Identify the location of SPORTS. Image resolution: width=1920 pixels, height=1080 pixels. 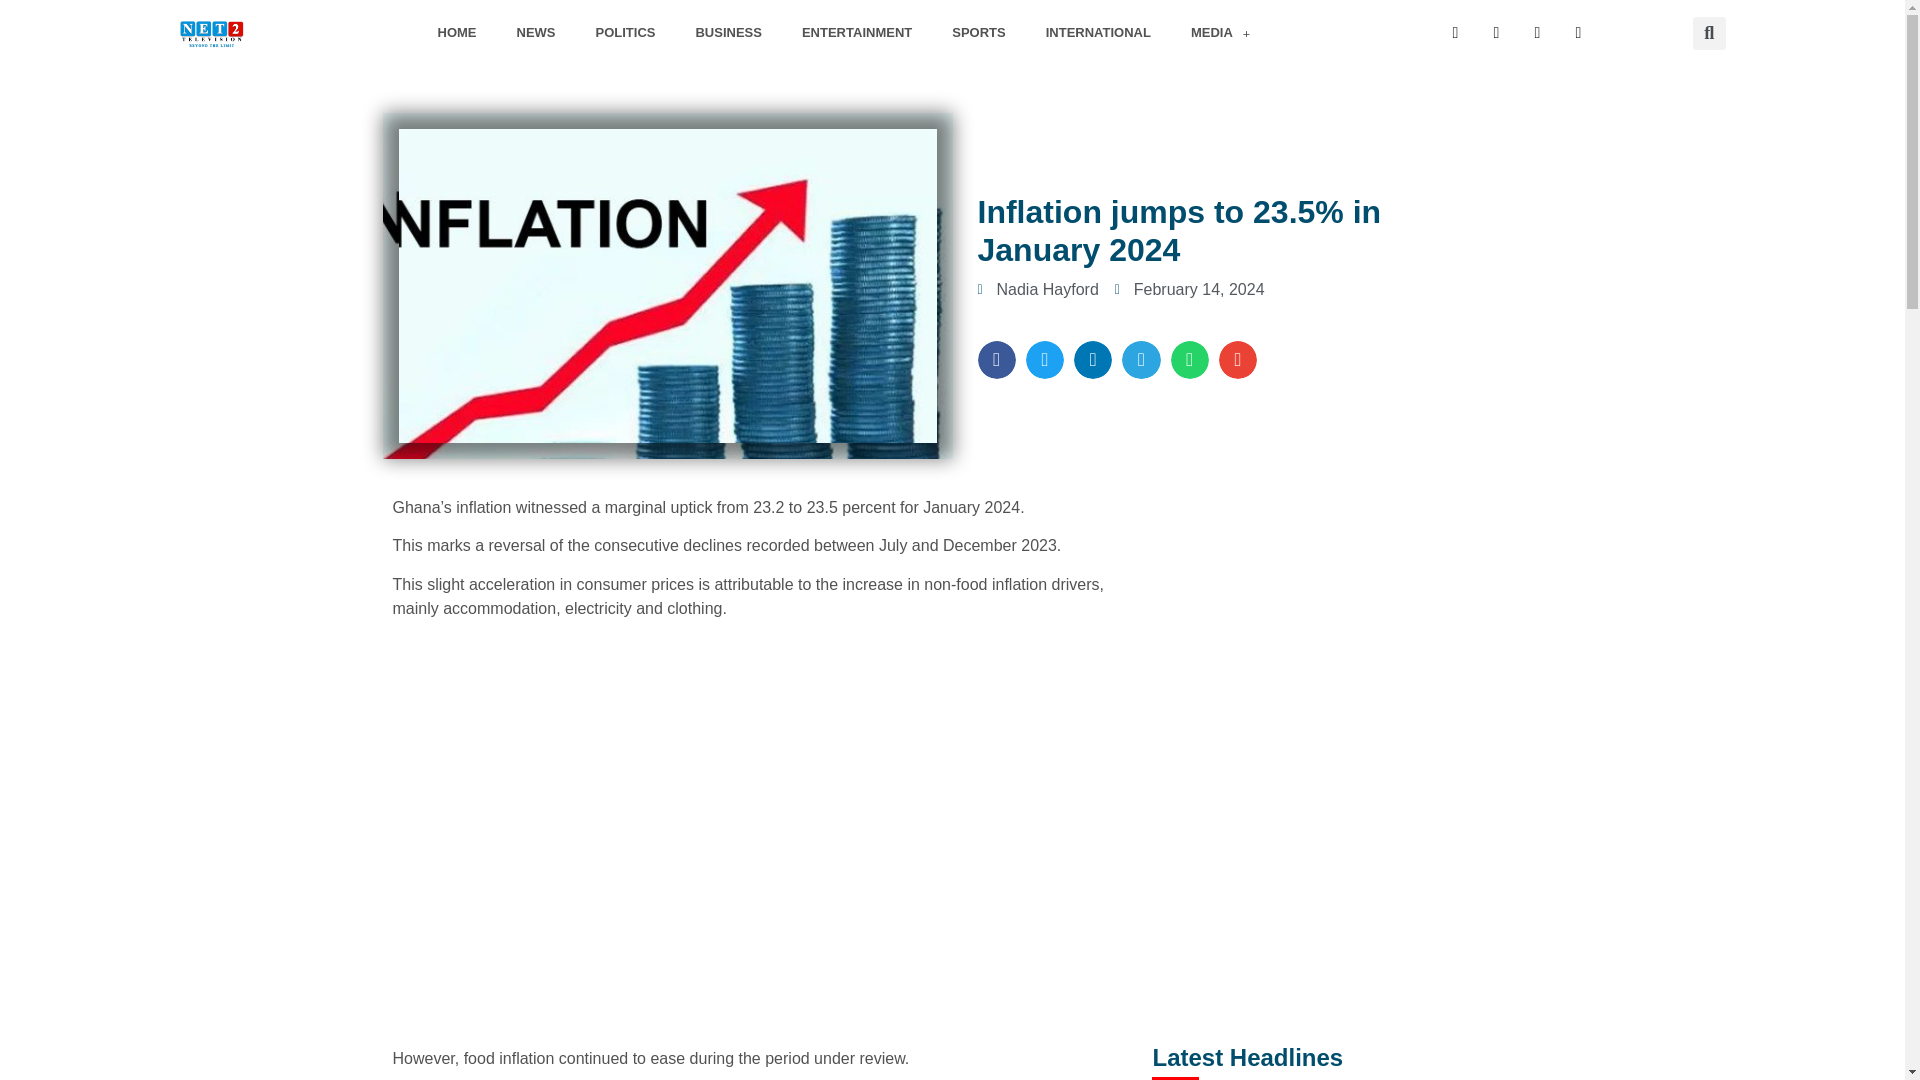
(978, 32).